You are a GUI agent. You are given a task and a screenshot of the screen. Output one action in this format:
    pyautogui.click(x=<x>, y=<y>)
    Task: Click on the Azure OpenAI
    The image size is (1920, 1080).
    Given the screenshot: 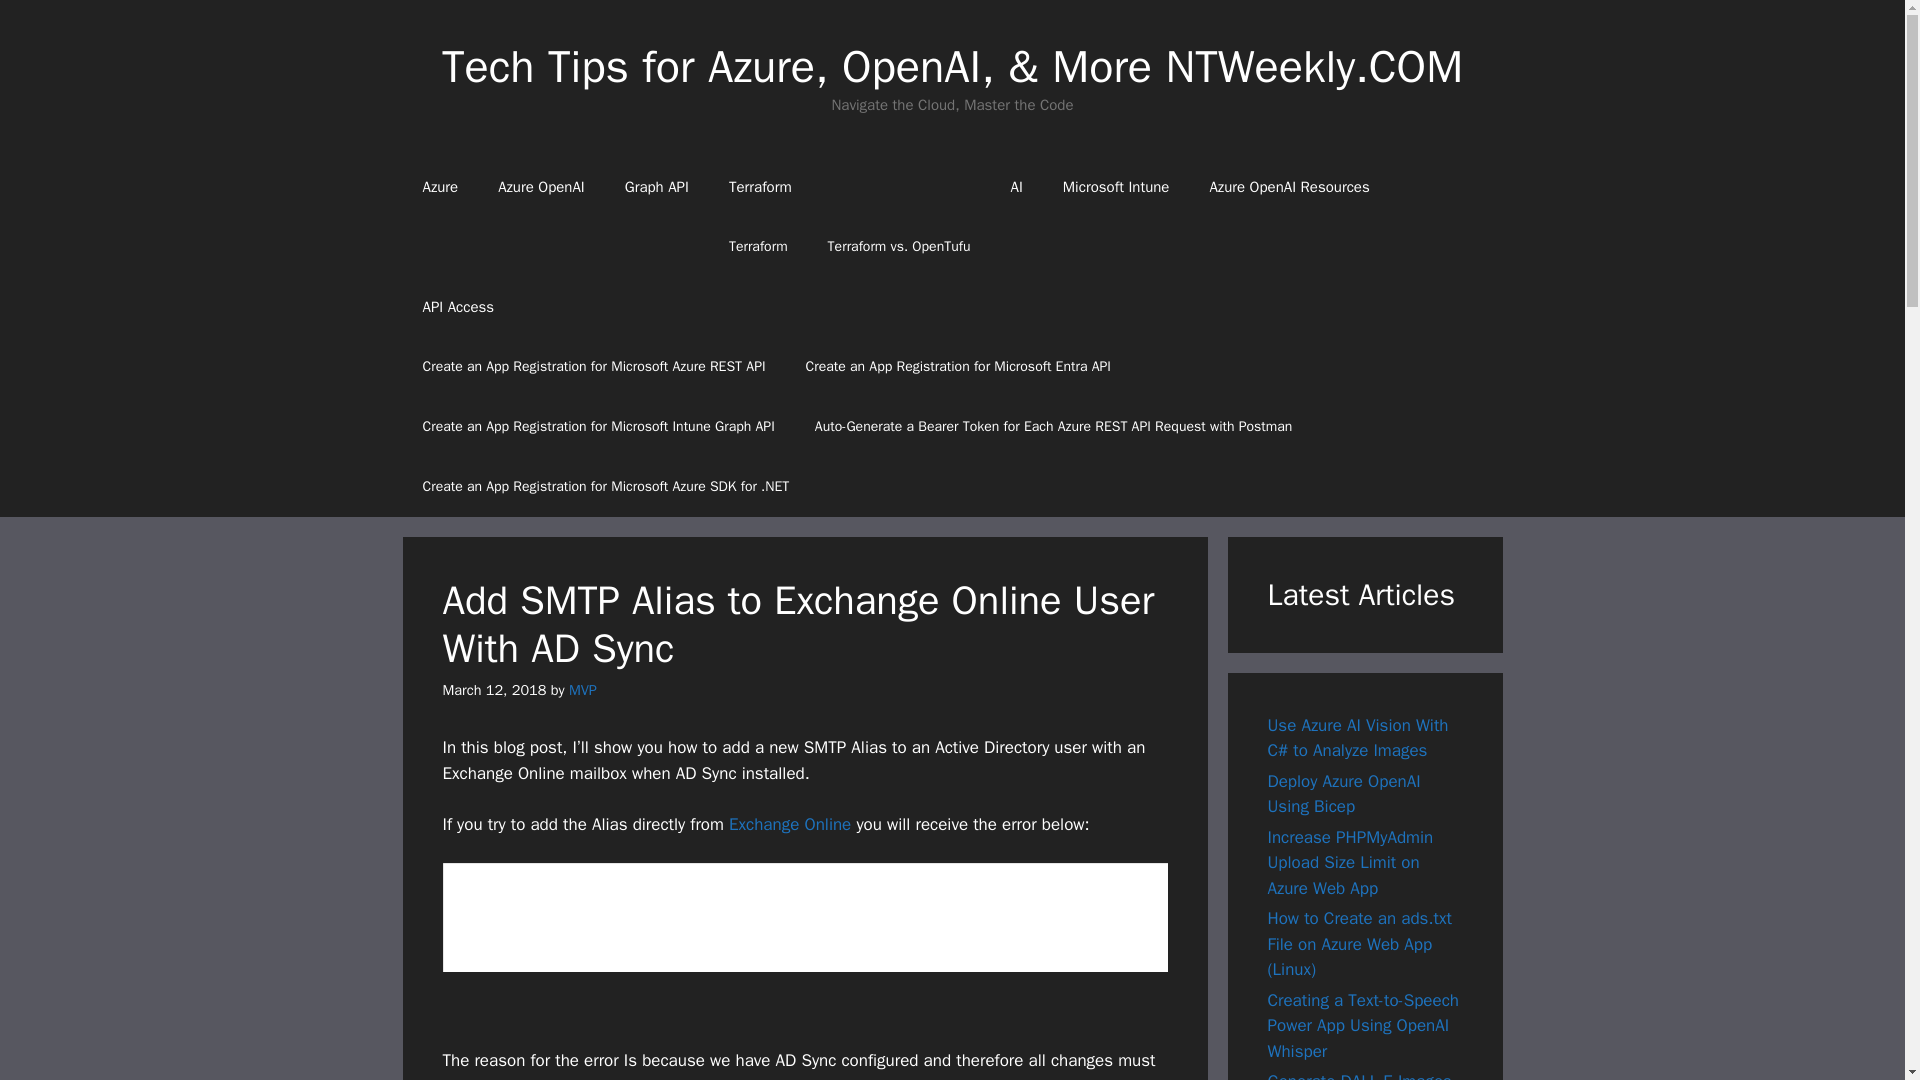 What is the action you would take?
    pyautogui.click(x=541, y=186)
    